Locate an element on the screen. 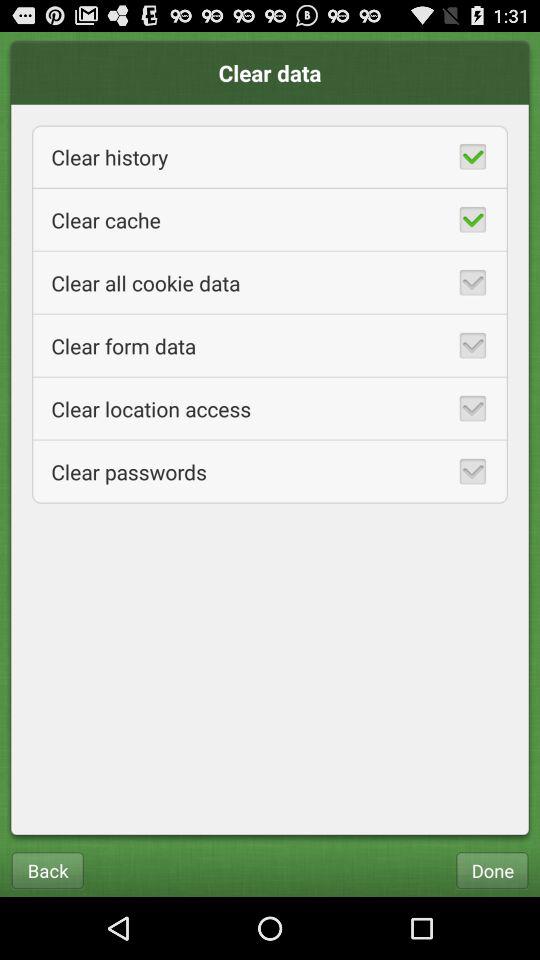 The width and height of the screenshot is (540, 960). open back icon is located at coordinates (47, 870).